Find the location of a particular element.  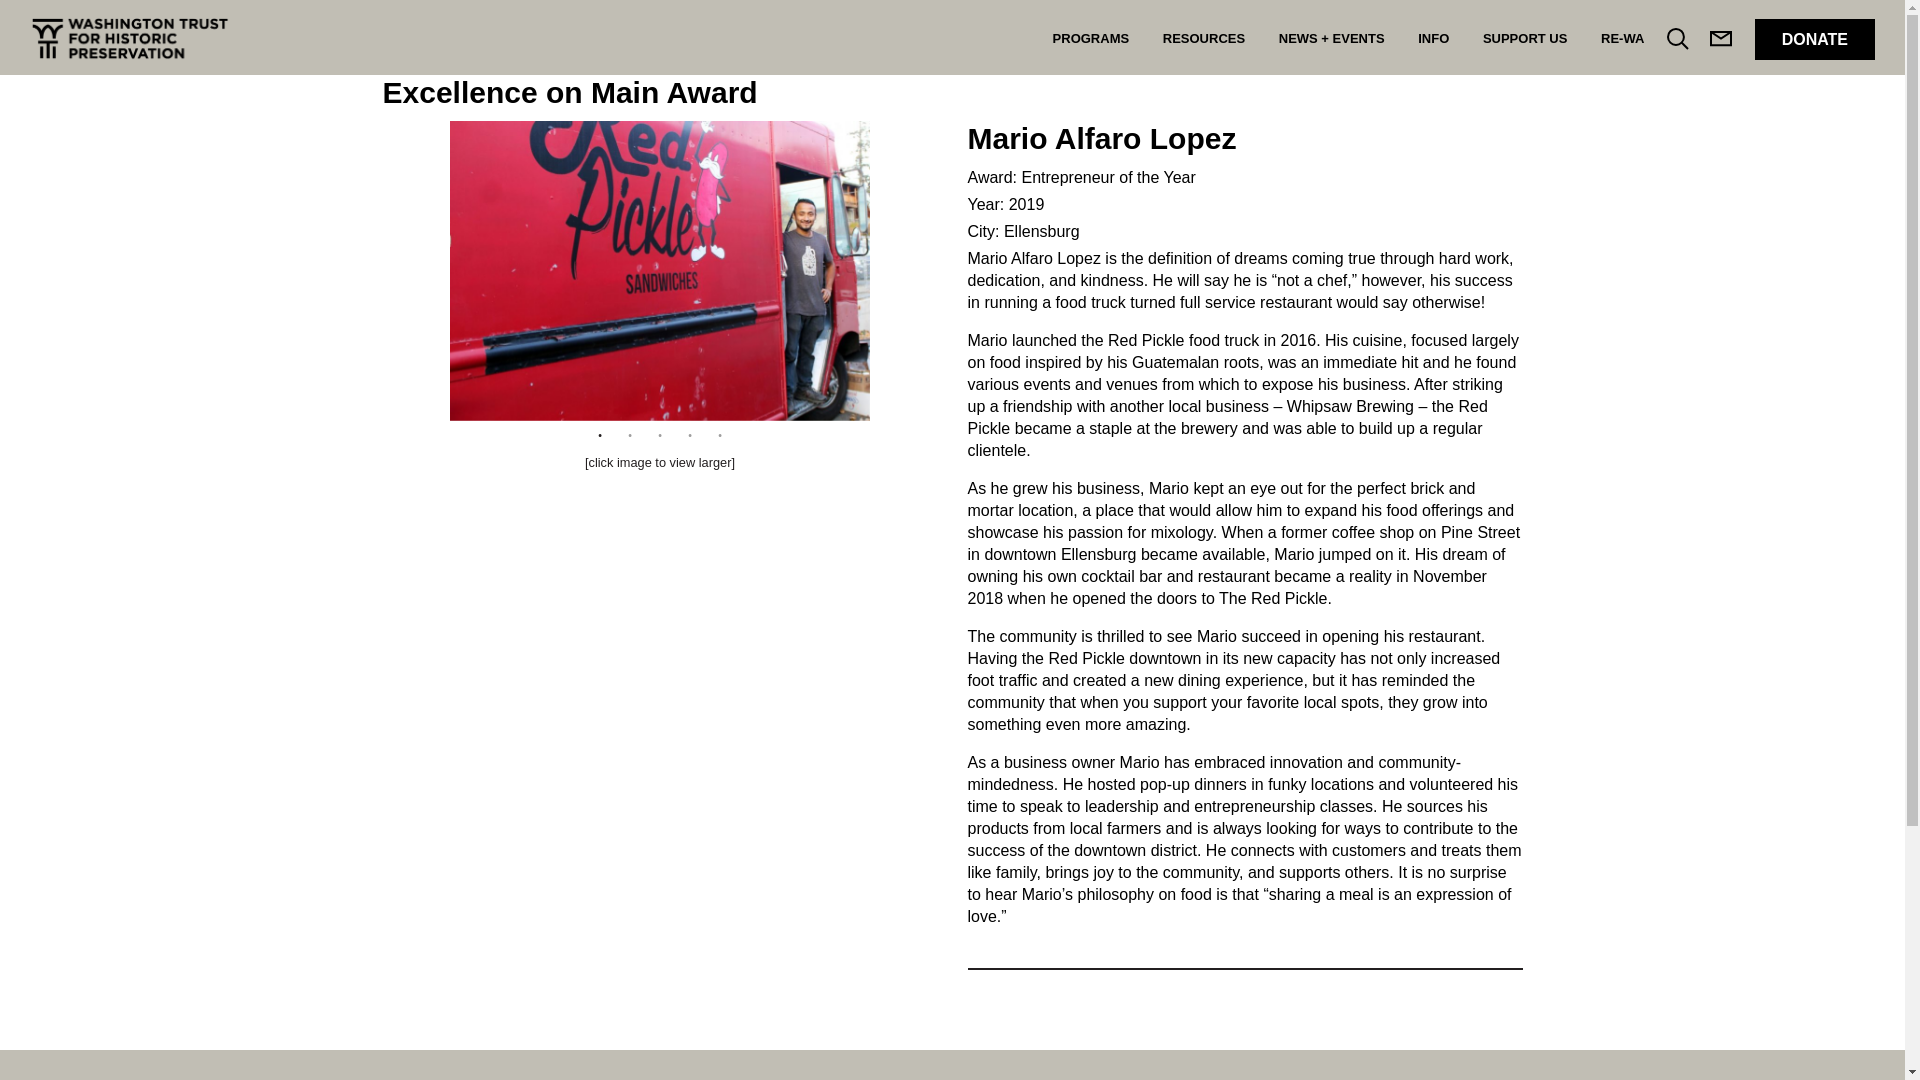

DONATE is located at coordinates (1814, 40).